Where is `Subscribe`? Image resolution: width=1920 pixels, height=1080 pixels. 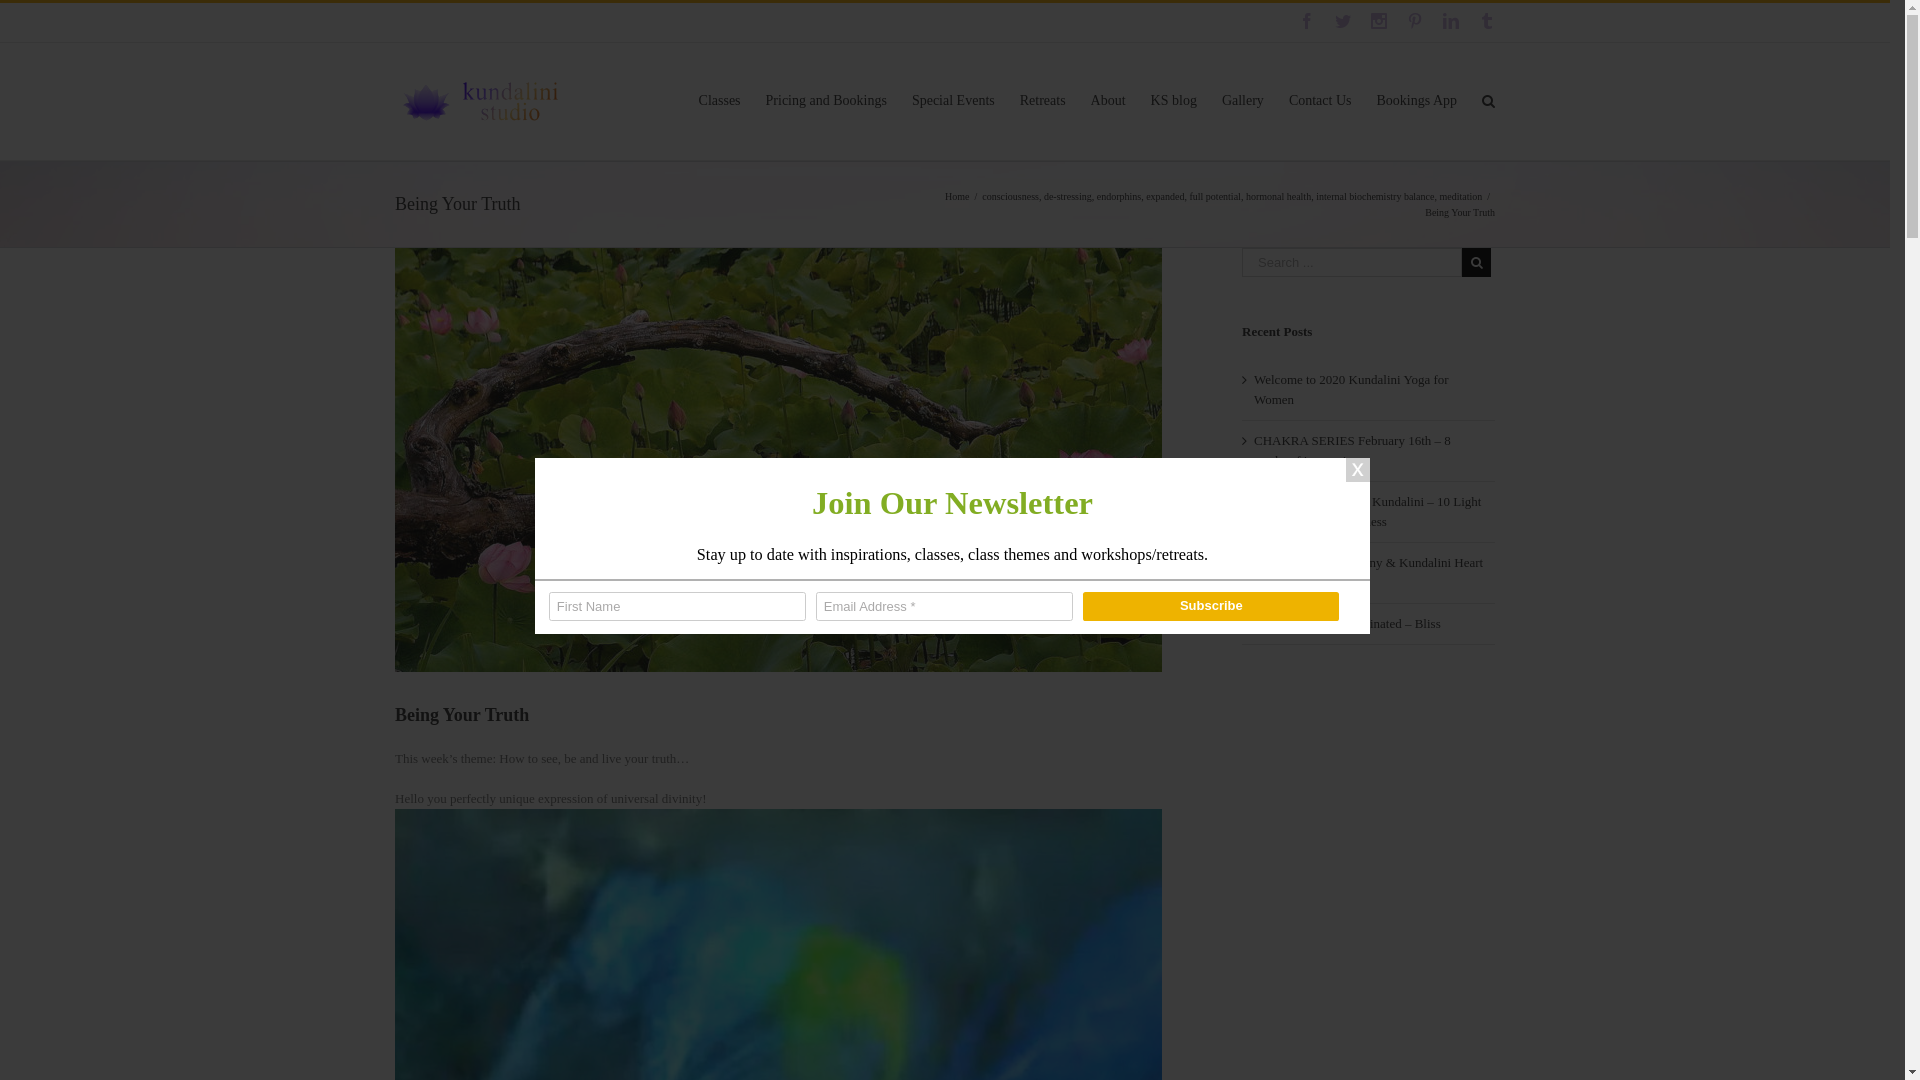
Subscribe is located at coordinates (1211, 606).